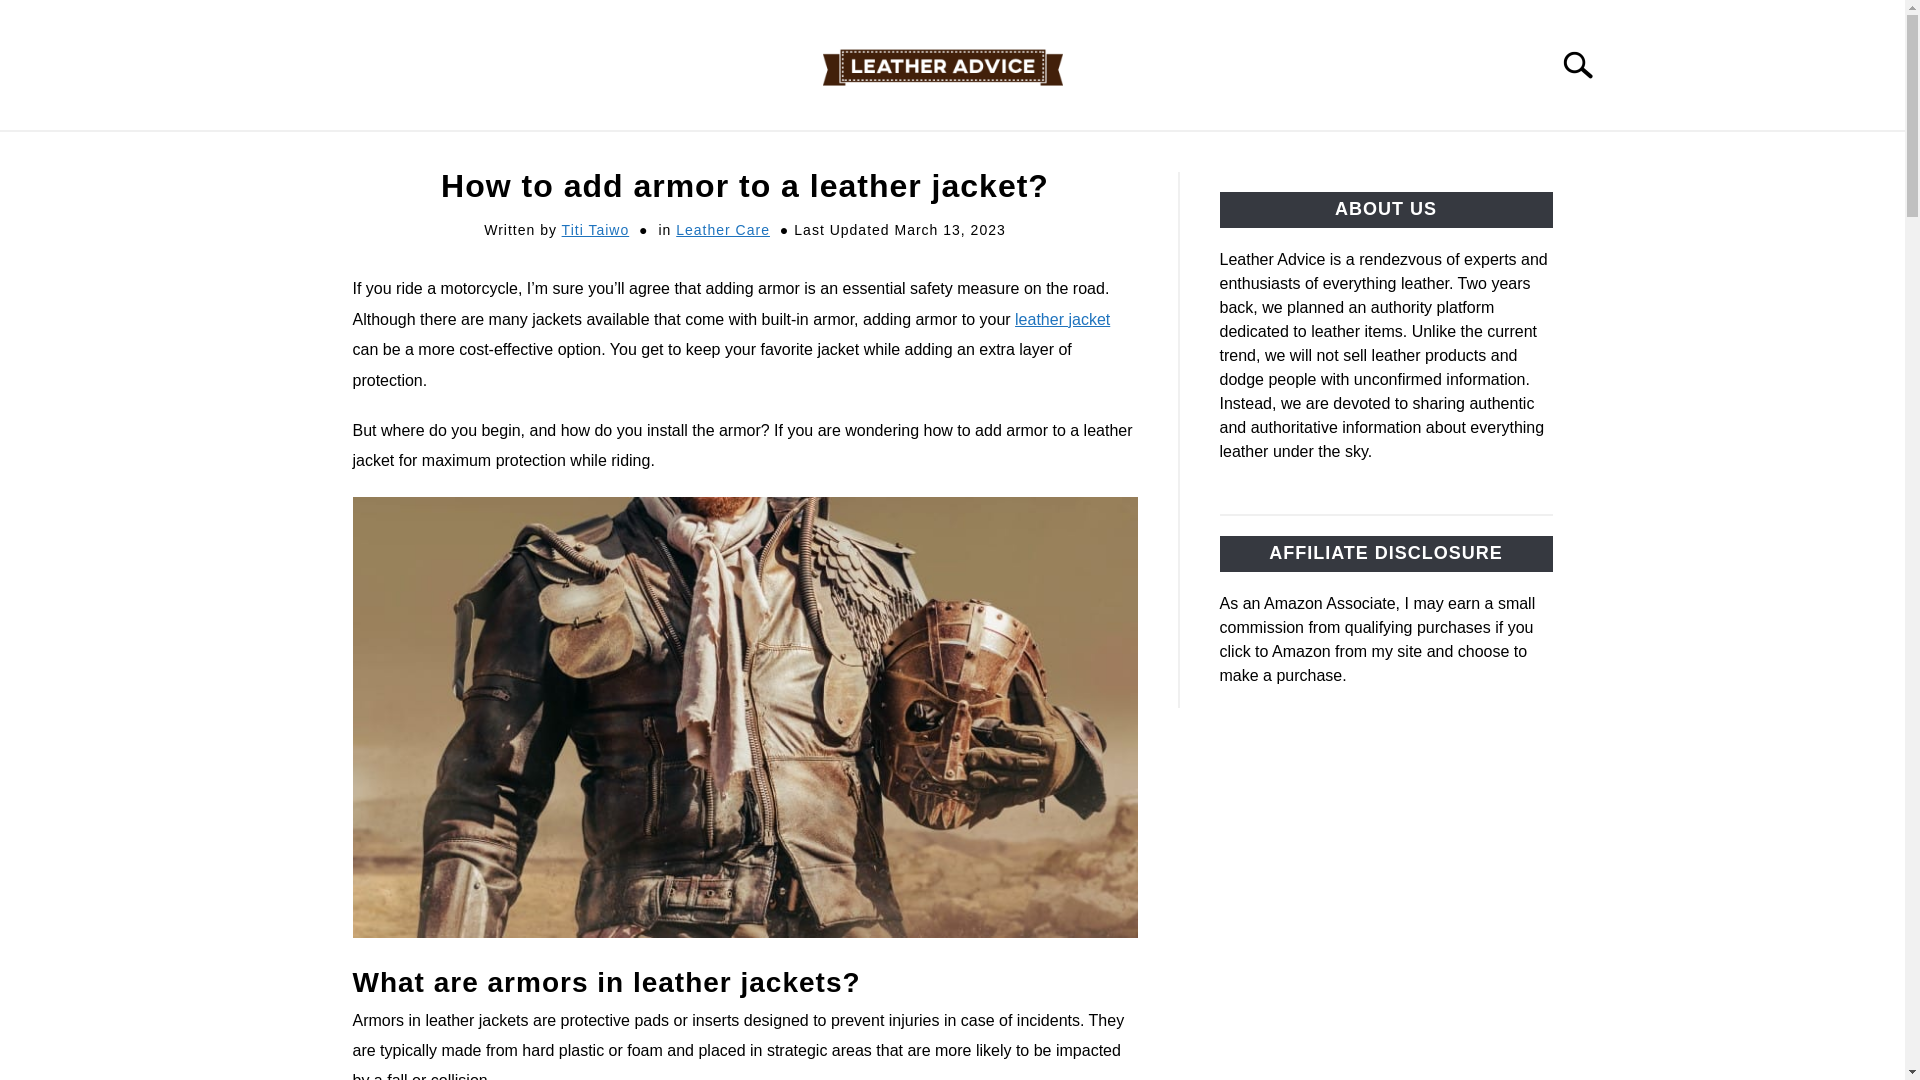  Describe the element at coordinates (824, 154) in the screenshot. I see `BLOG` at that location.